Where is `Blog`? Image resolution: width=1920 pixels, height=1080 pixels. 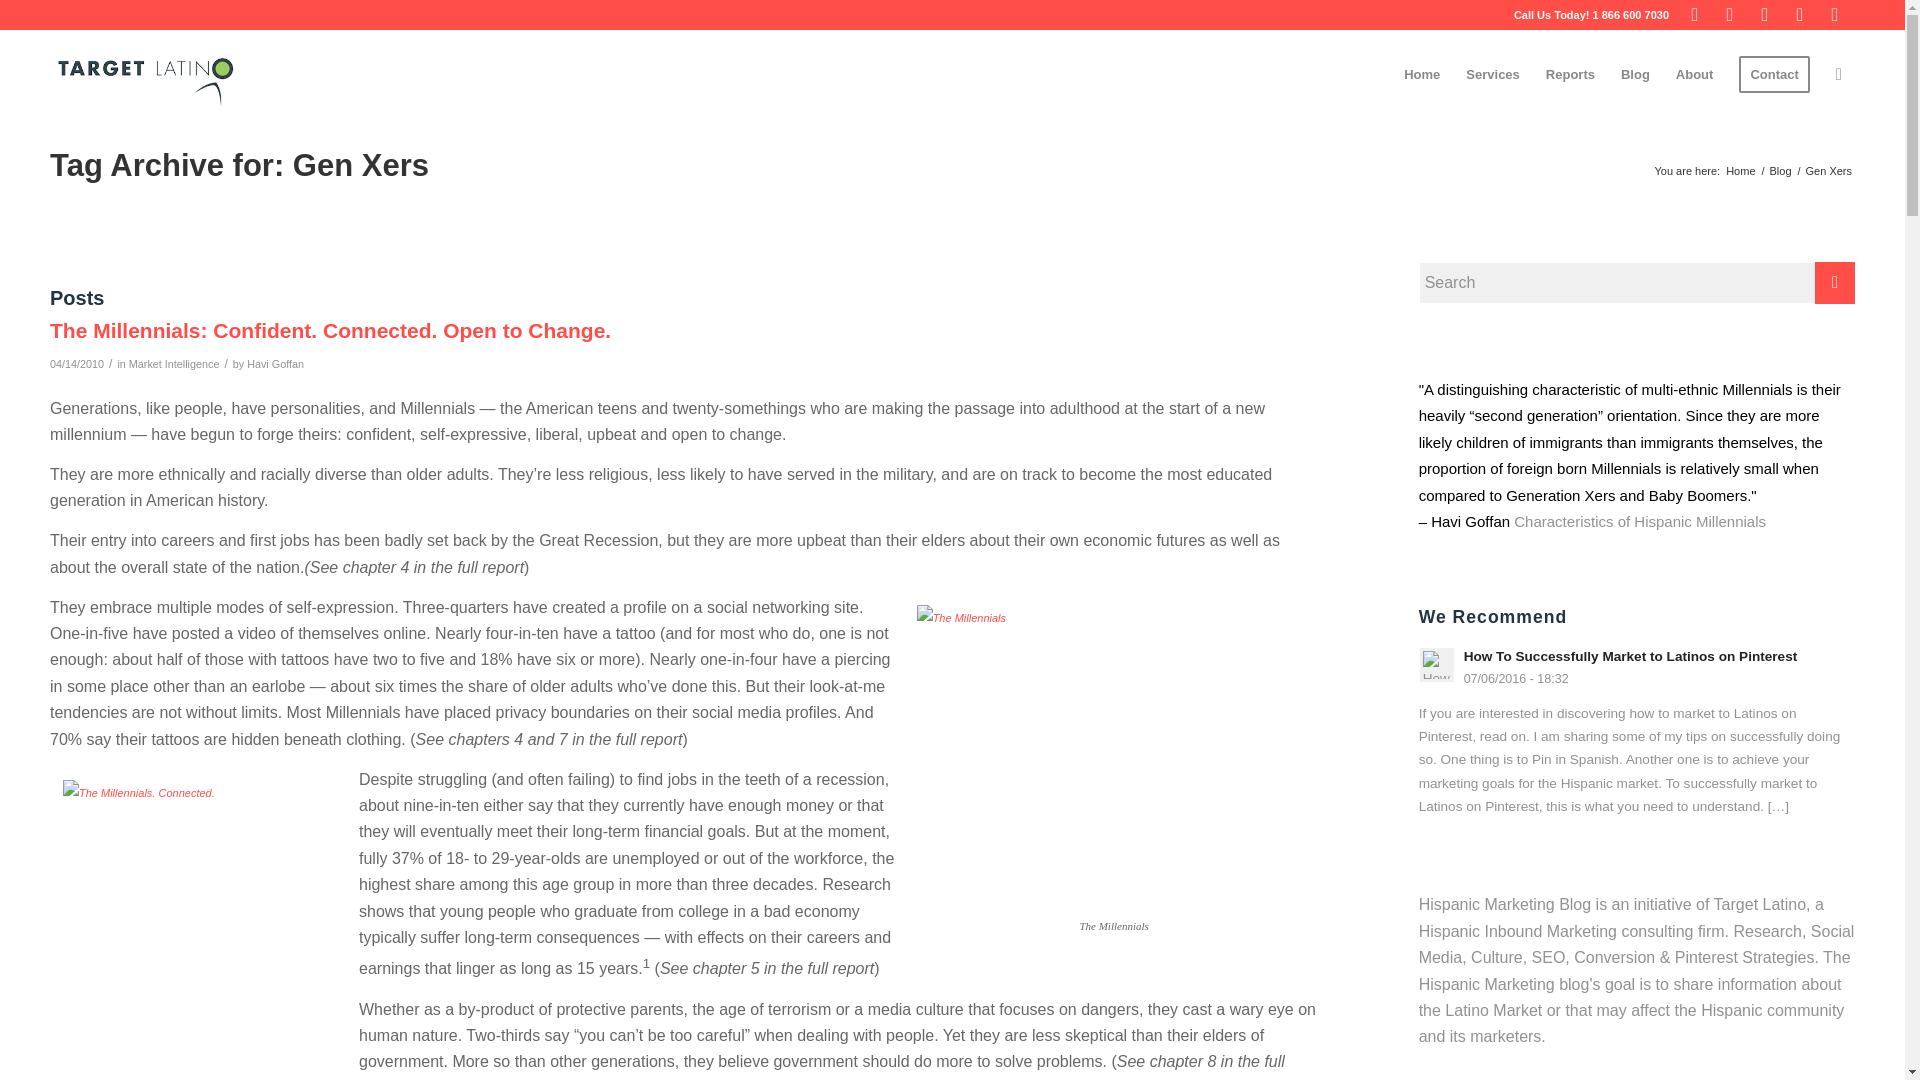
Blog is located at coordinates (1780, 170).